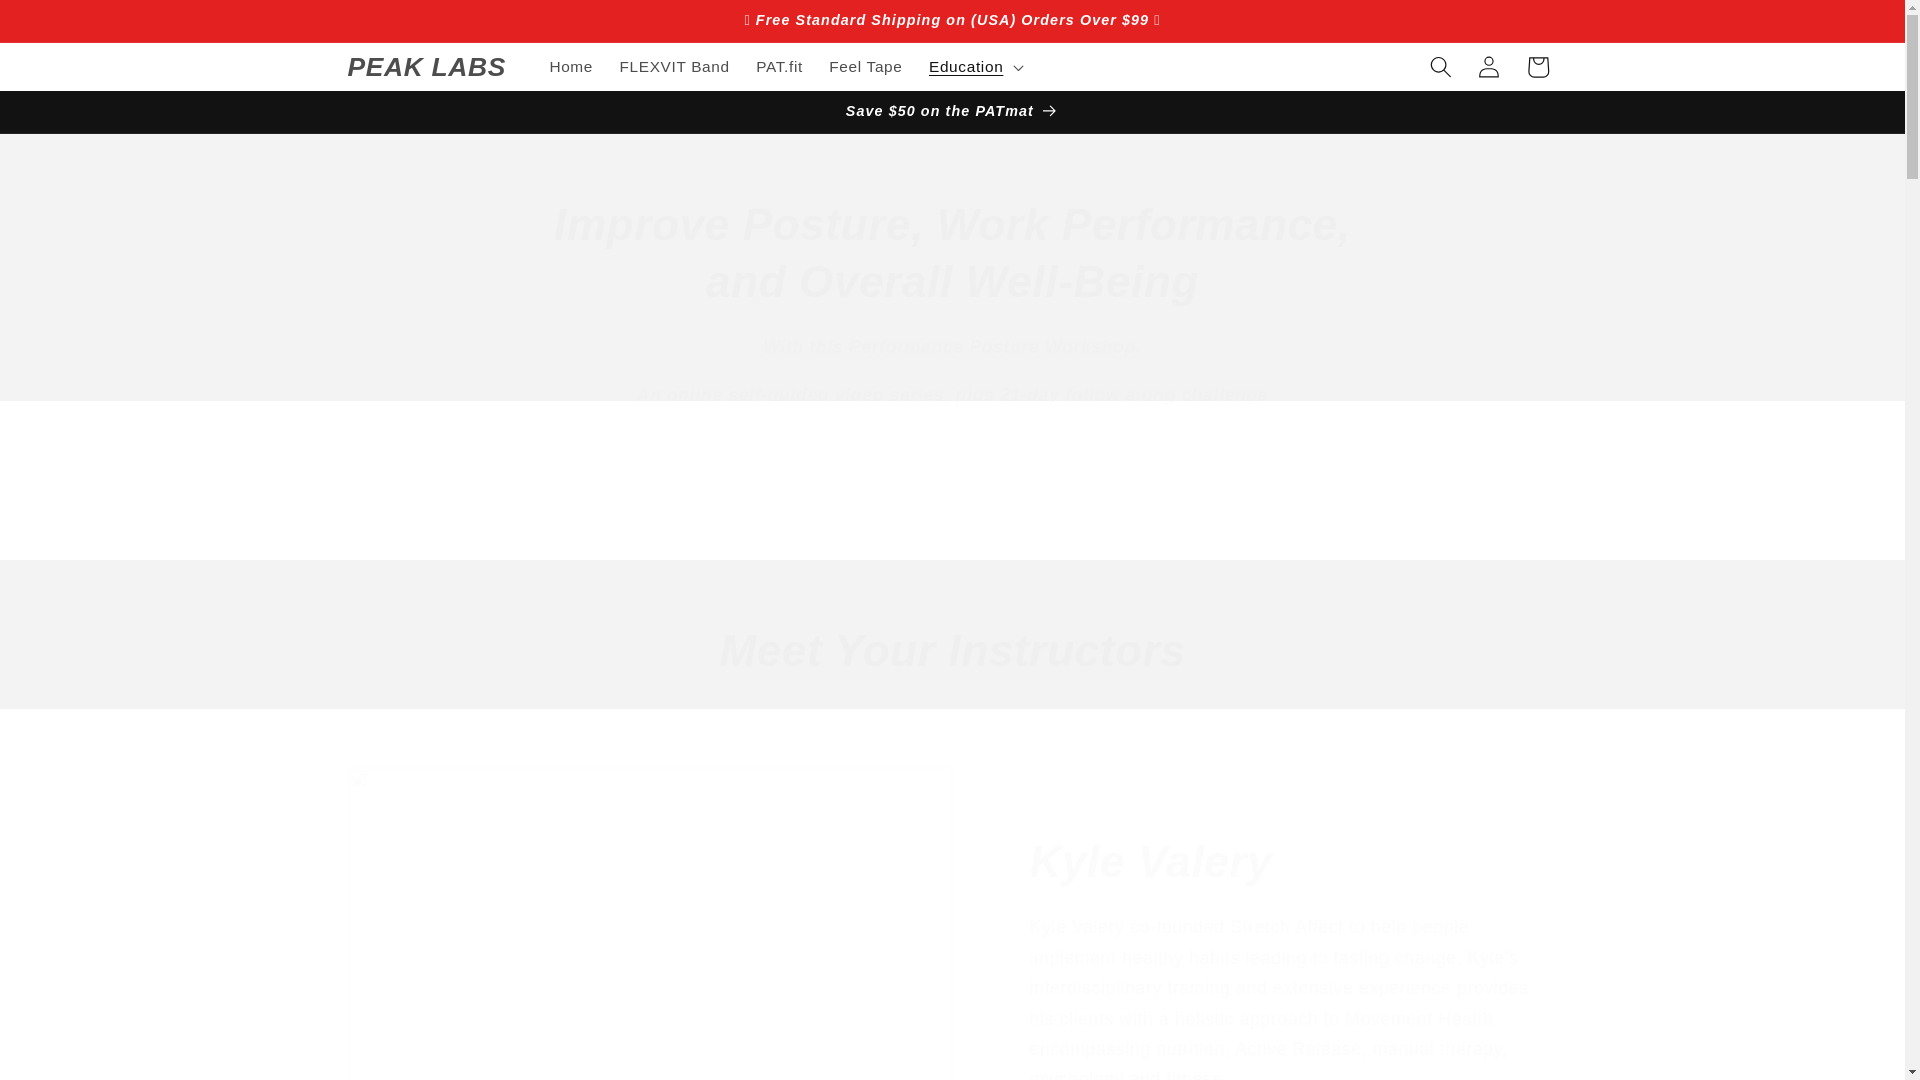 This screenshot has width=1920, height=1080. Describe the element at coordinates (570, 66) in the screenshot. I see `Home` at that location.